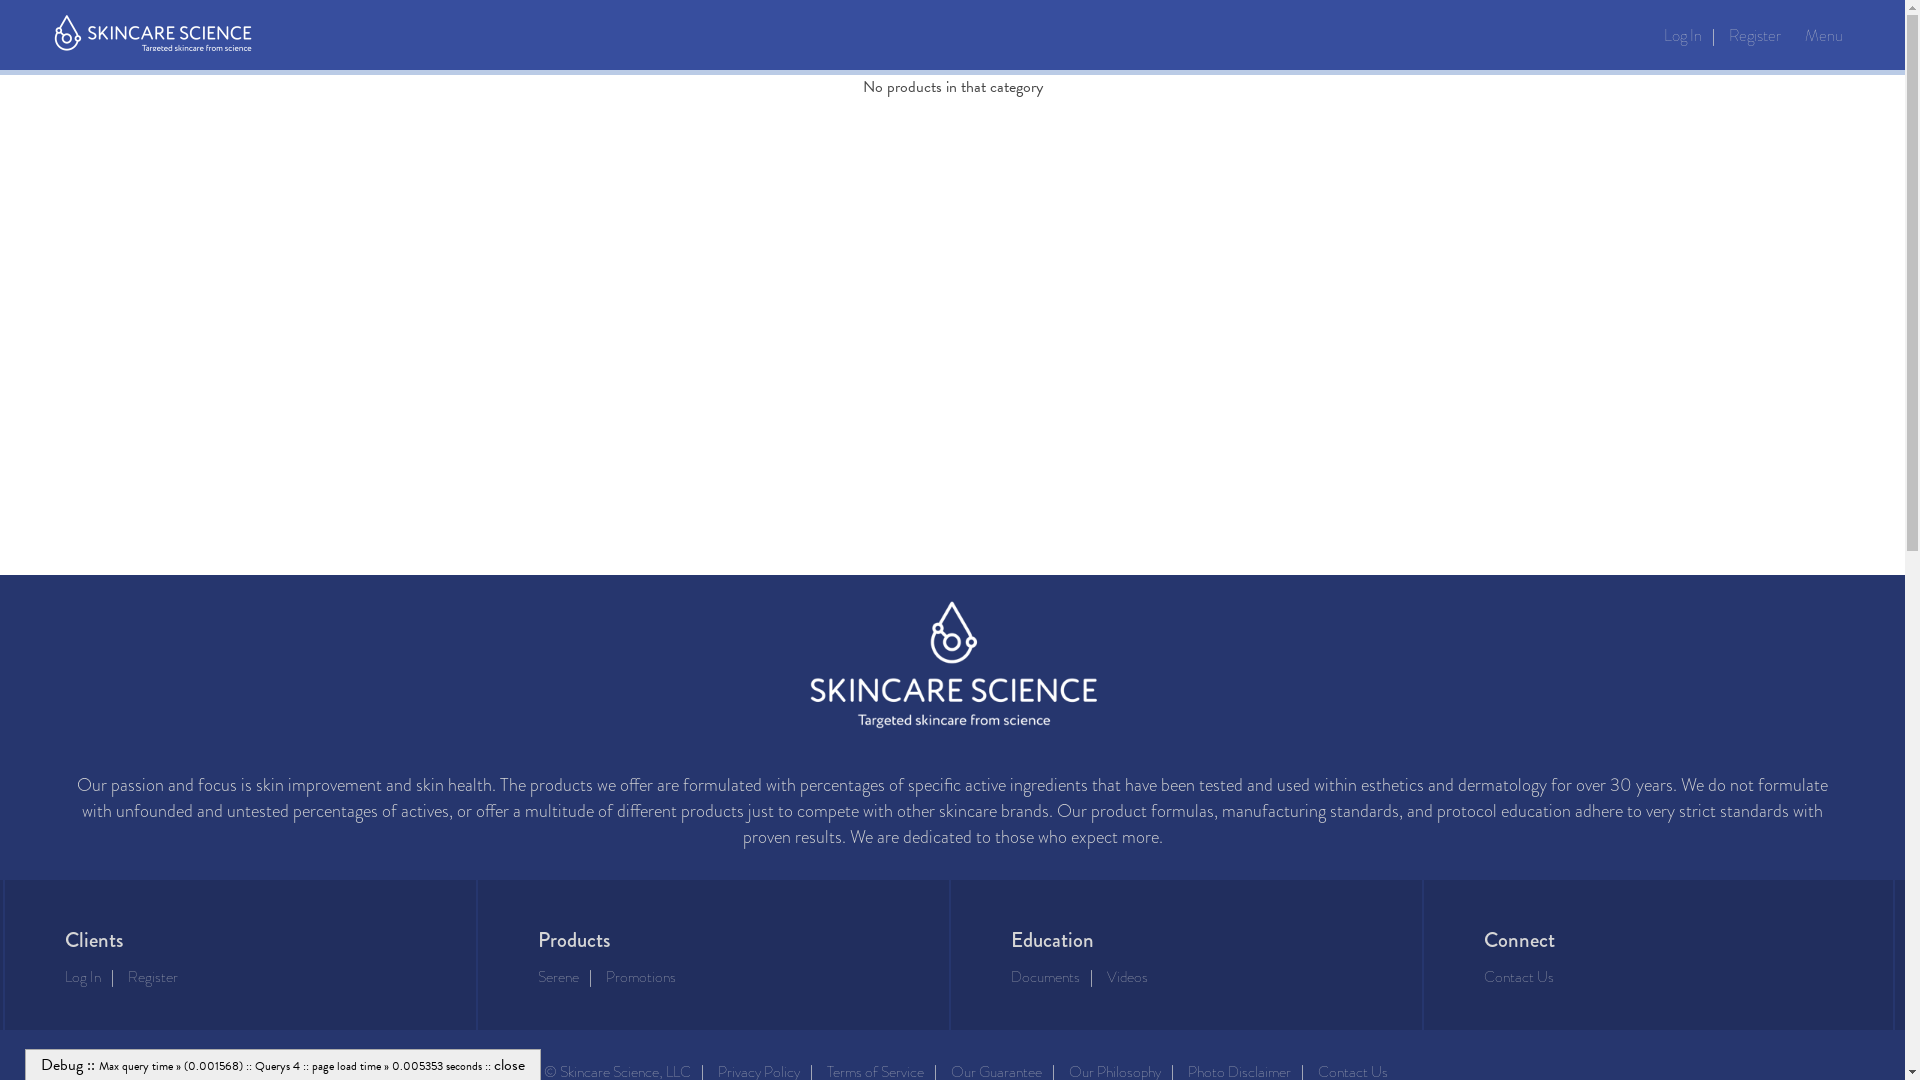  What do you see at coordinates (558, 977) in the screenshot?
I see `Serene` at bounding box center [558, 977].